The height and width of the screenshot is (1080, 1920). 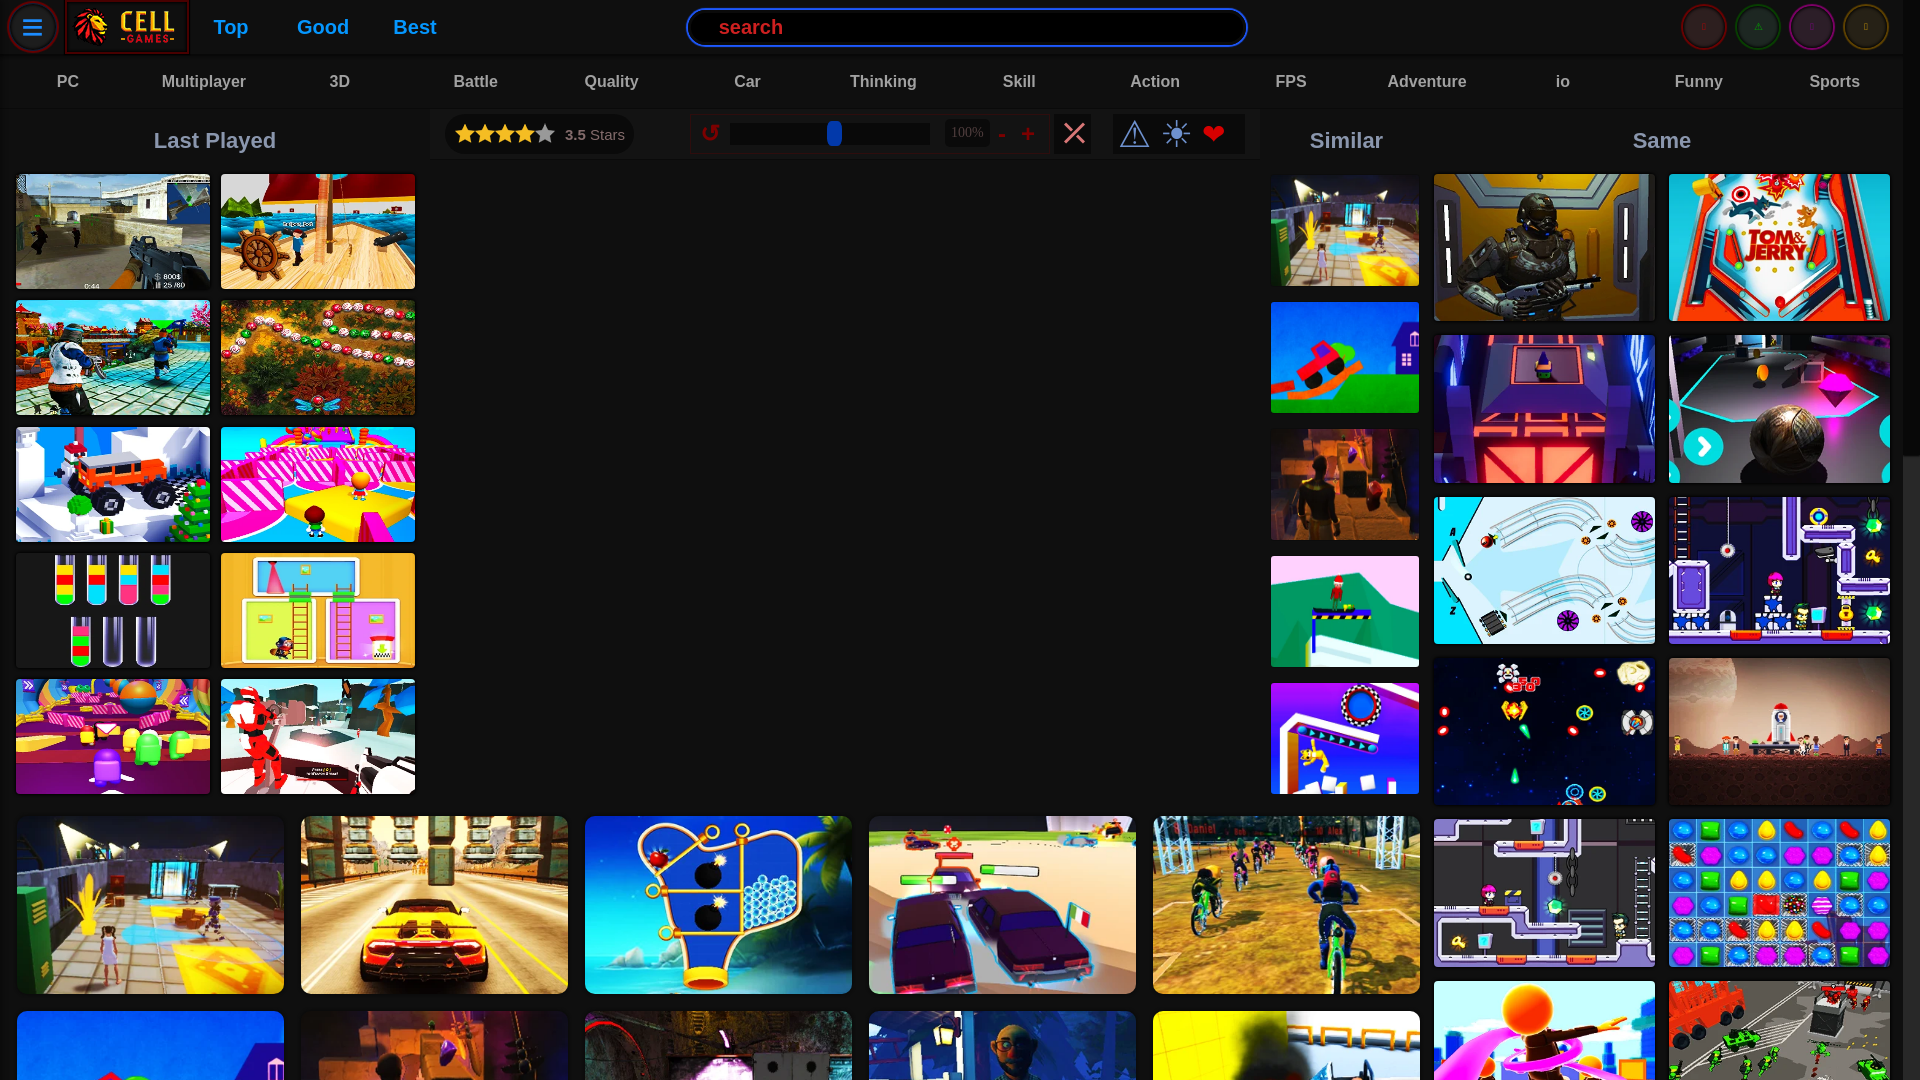 What do you see at coordinates (712, 132) in the screenshot?
I see `reset size` at bounding box center [712, 132].